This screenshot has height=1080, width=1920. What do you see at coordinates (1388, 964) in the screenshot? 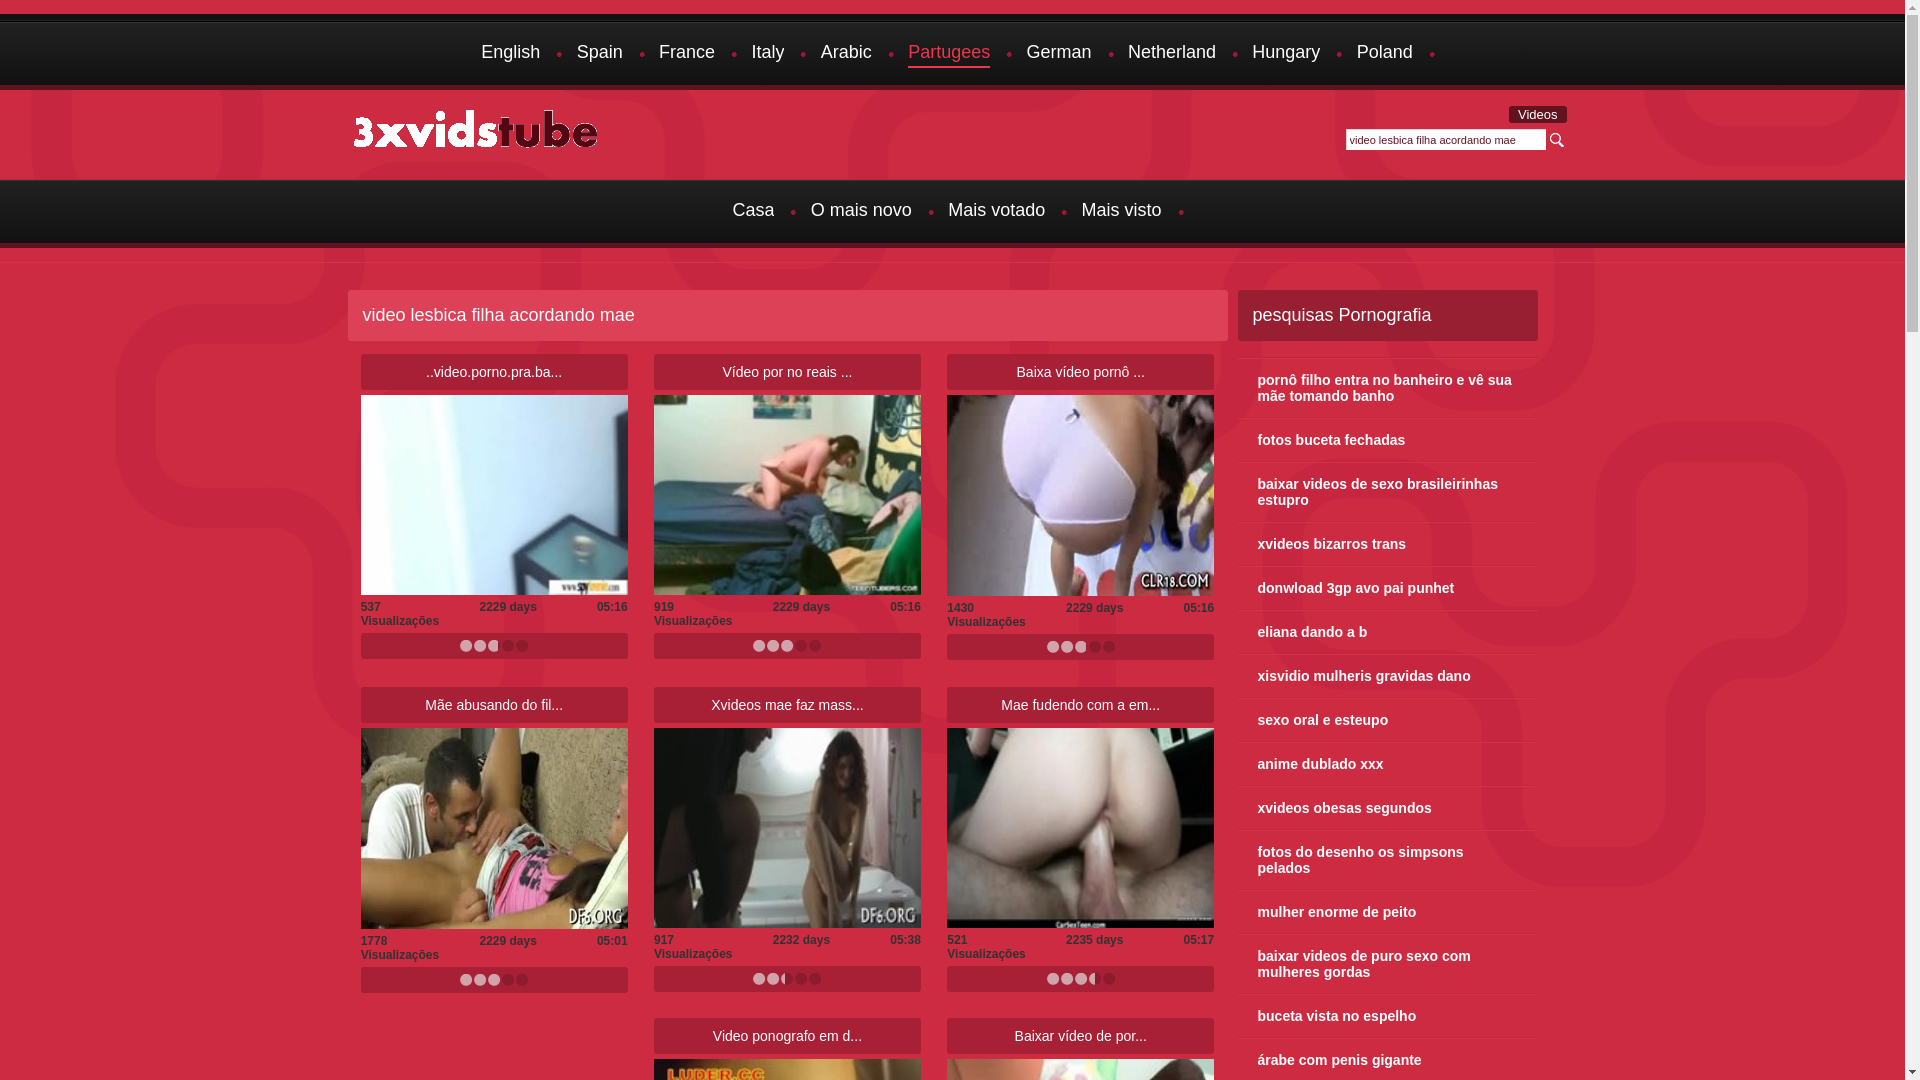
I see `baixar videos de puro sexo com mulheres gordas` at bounding box center [1388, 964].